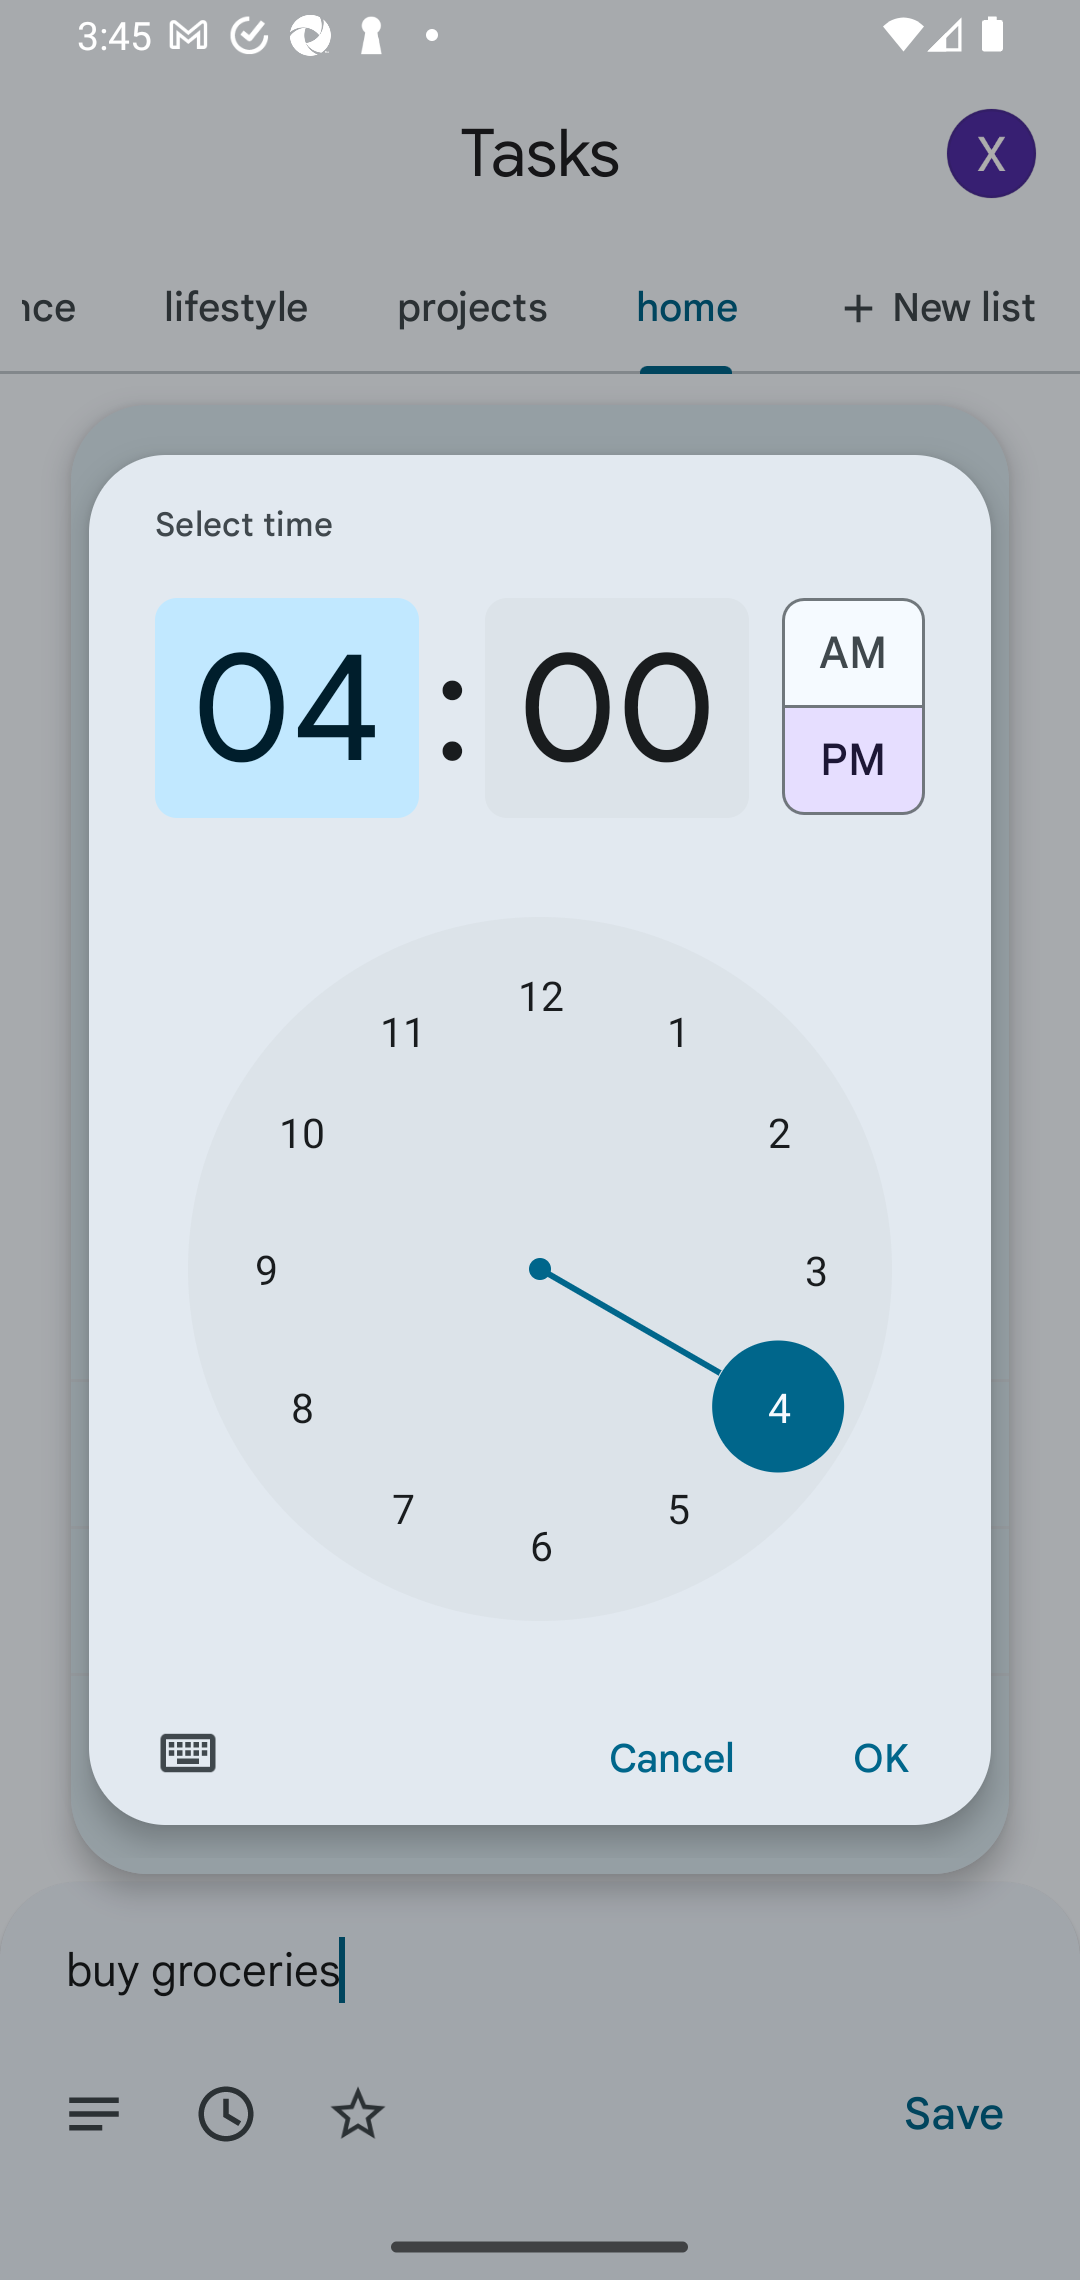 Image resolution: width=1080 pixels, height=2280 pixels. What do you see at coordinates (852, 642) in the screenshot?
I see `AM` at bounding box center [852, 642].